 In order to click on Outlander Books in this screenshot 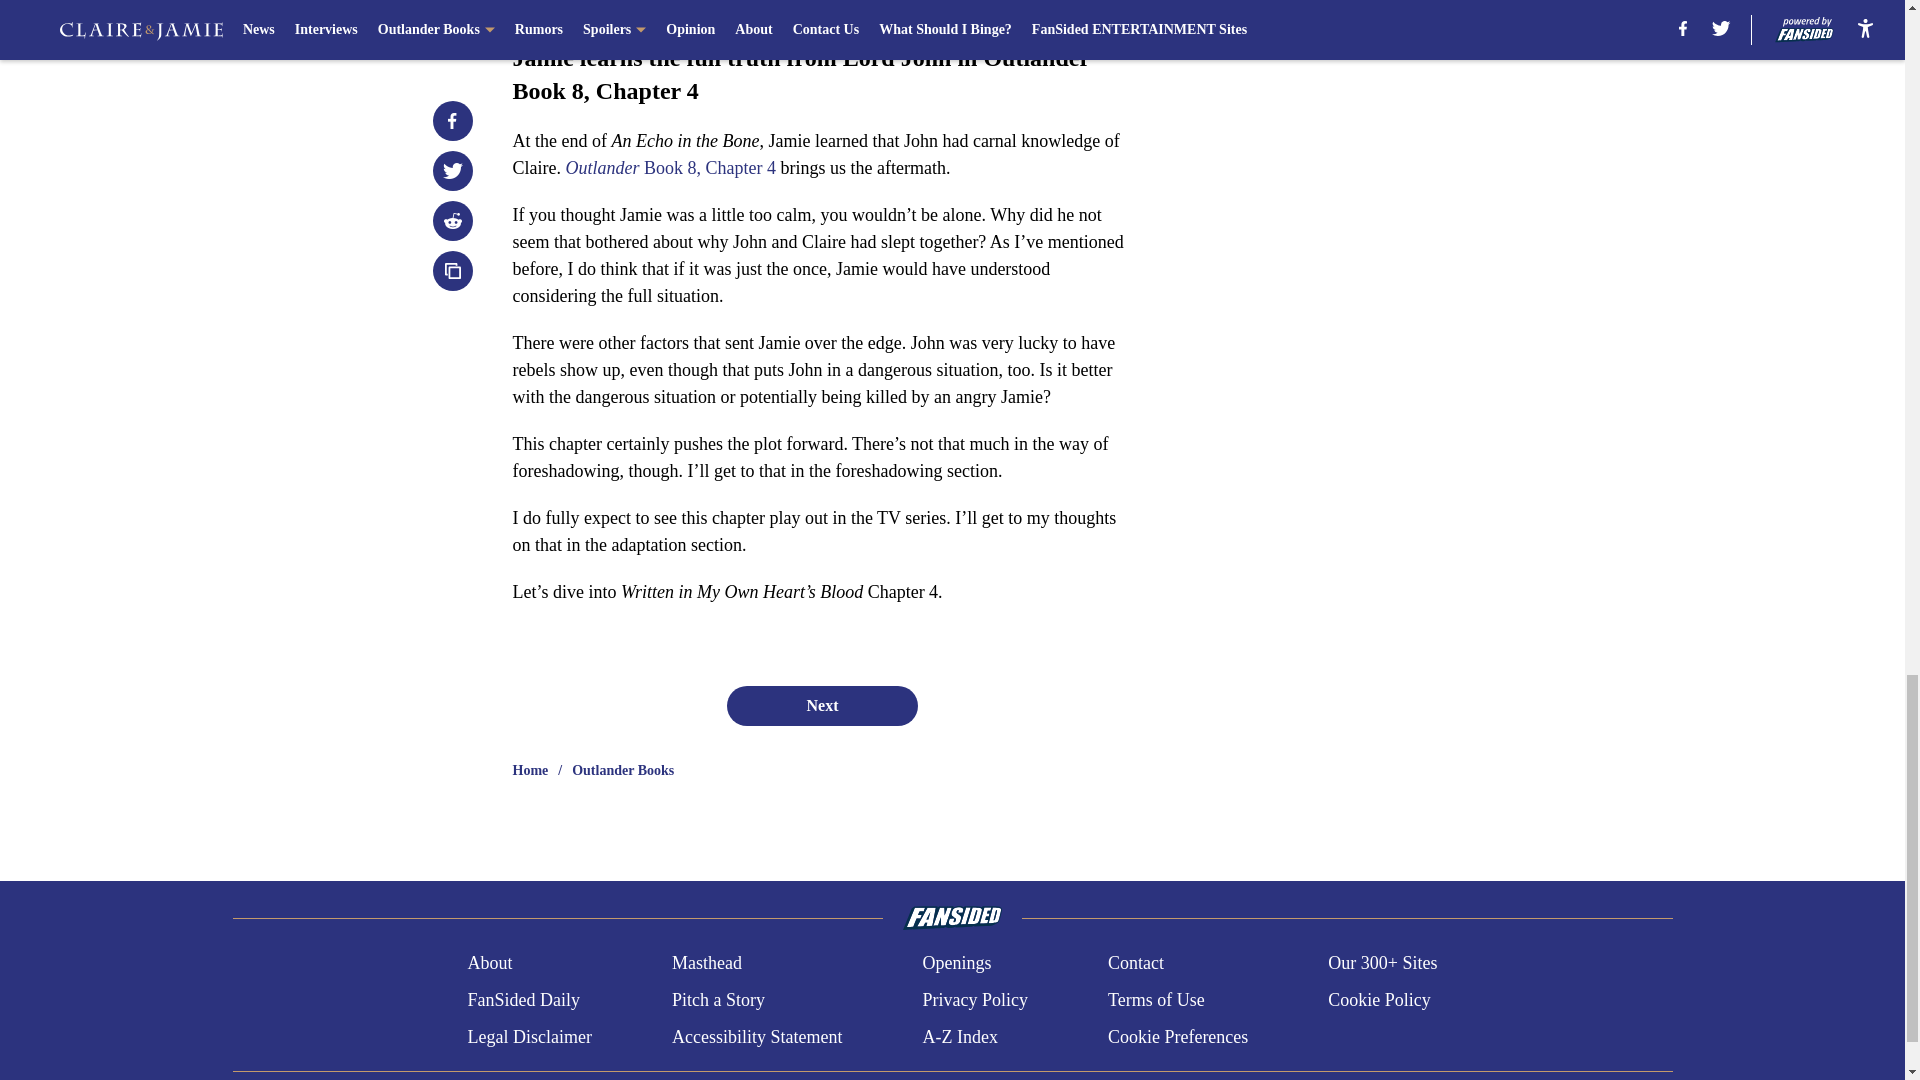, I will do `click(622, 770)`.